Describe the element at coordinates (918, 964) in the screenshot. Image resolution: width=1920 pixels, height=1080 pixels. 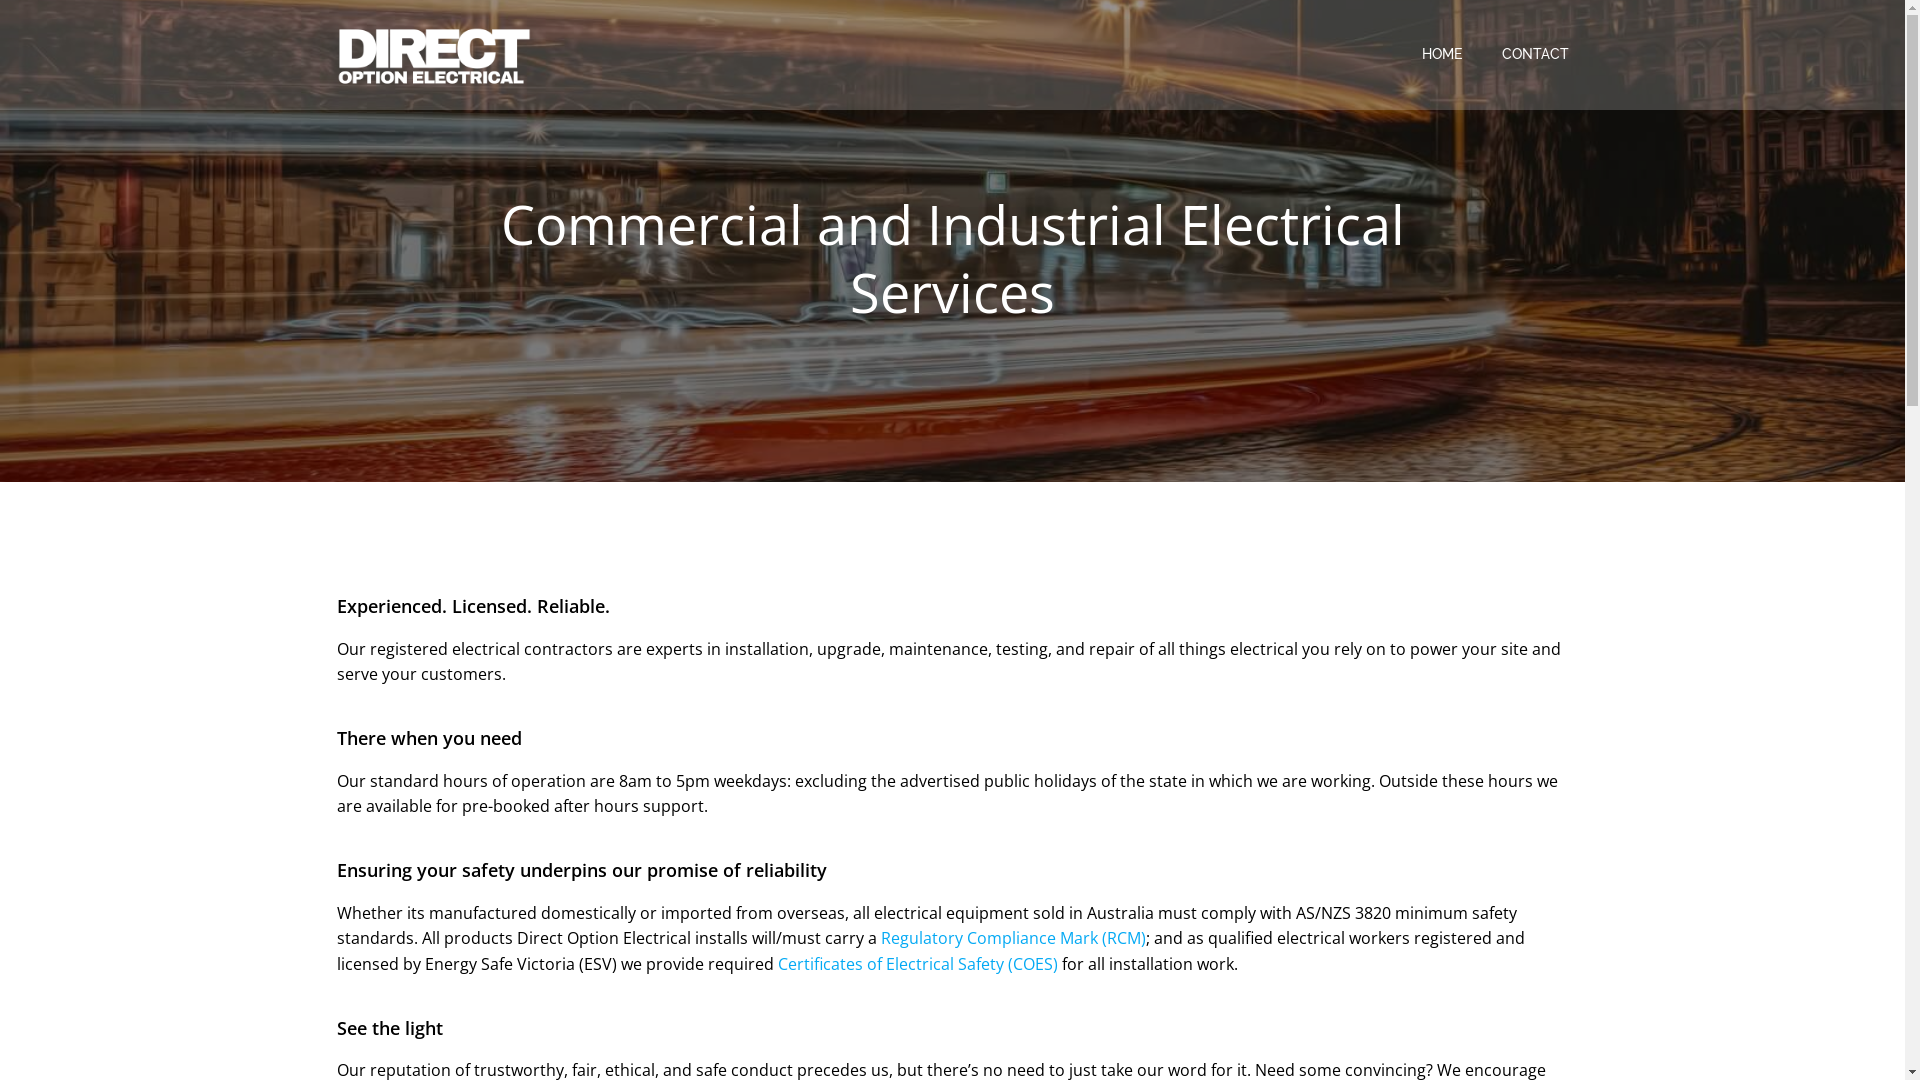
I see `Certificates of Electrical Safety (COES)` at that location.